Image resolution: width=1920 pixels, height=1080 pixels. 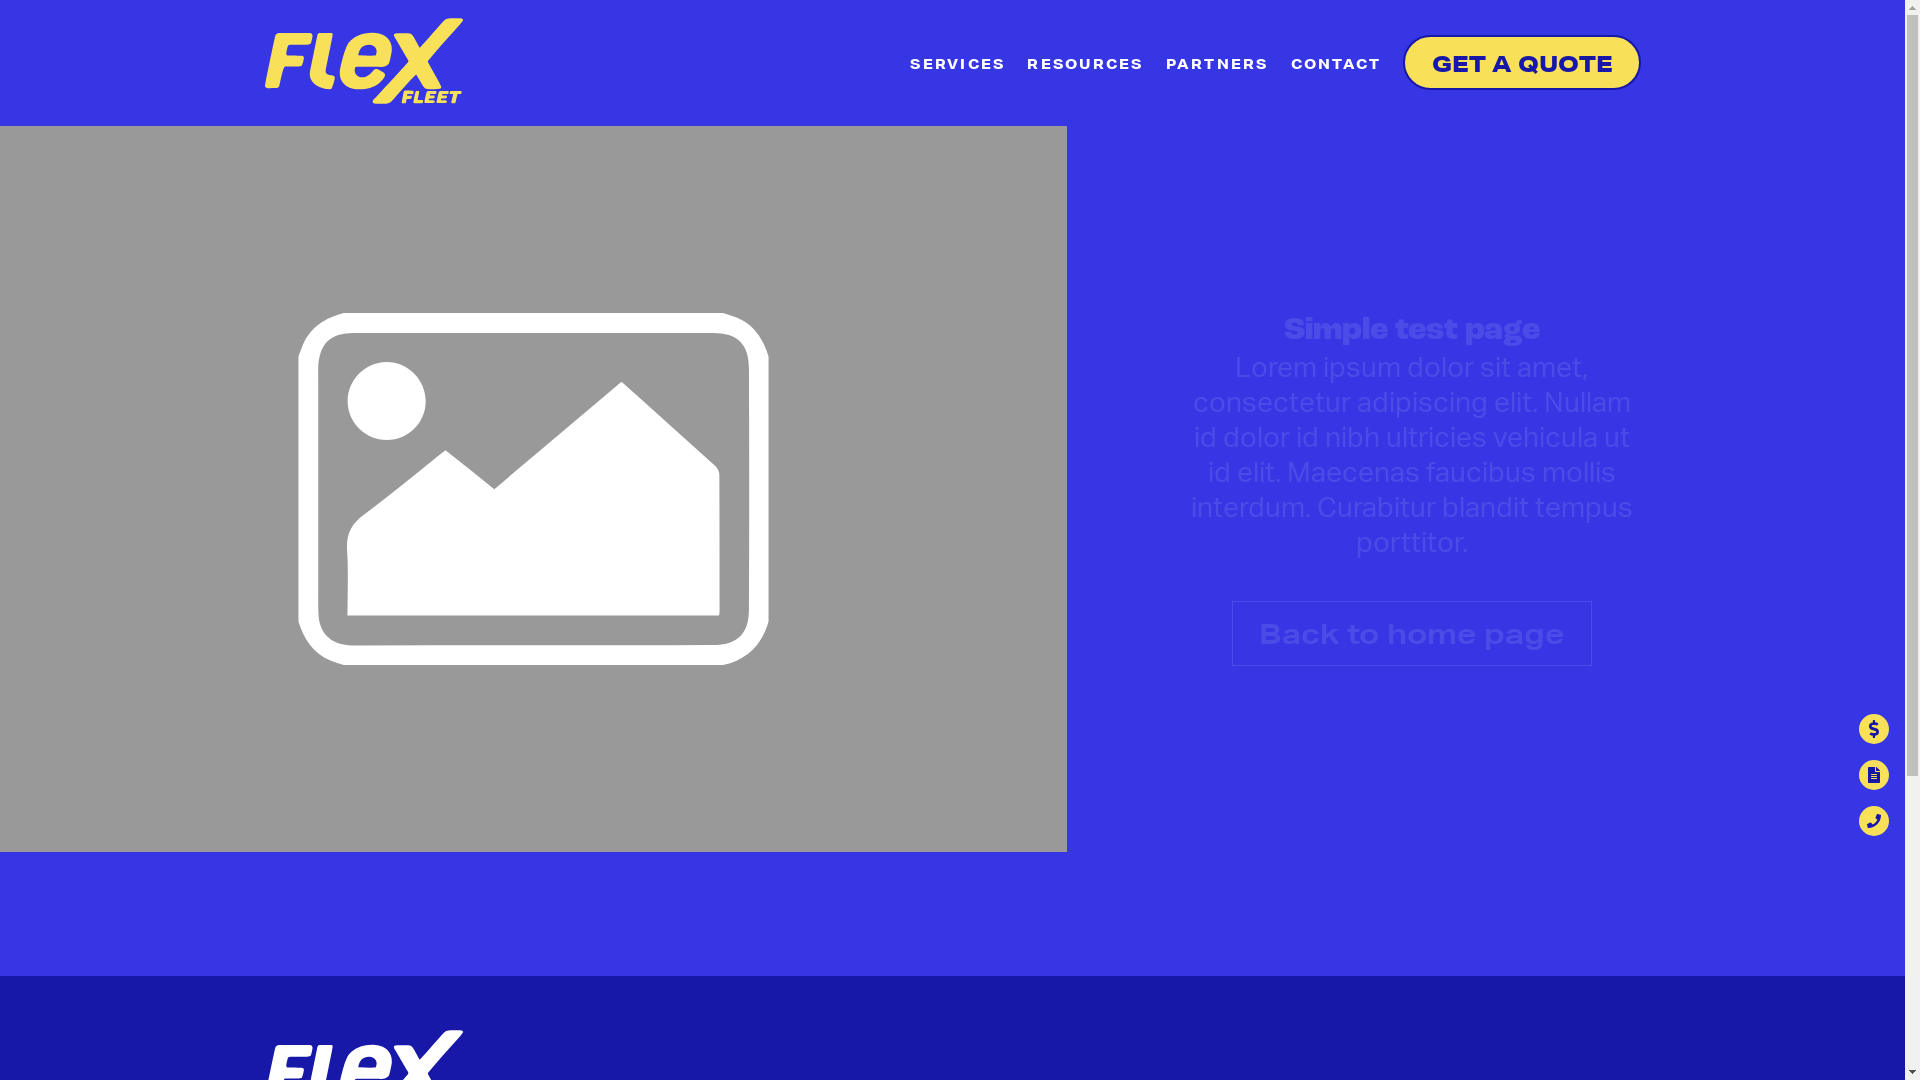 I want to click on GET A QUOTE, so click(x=1522, y=62).